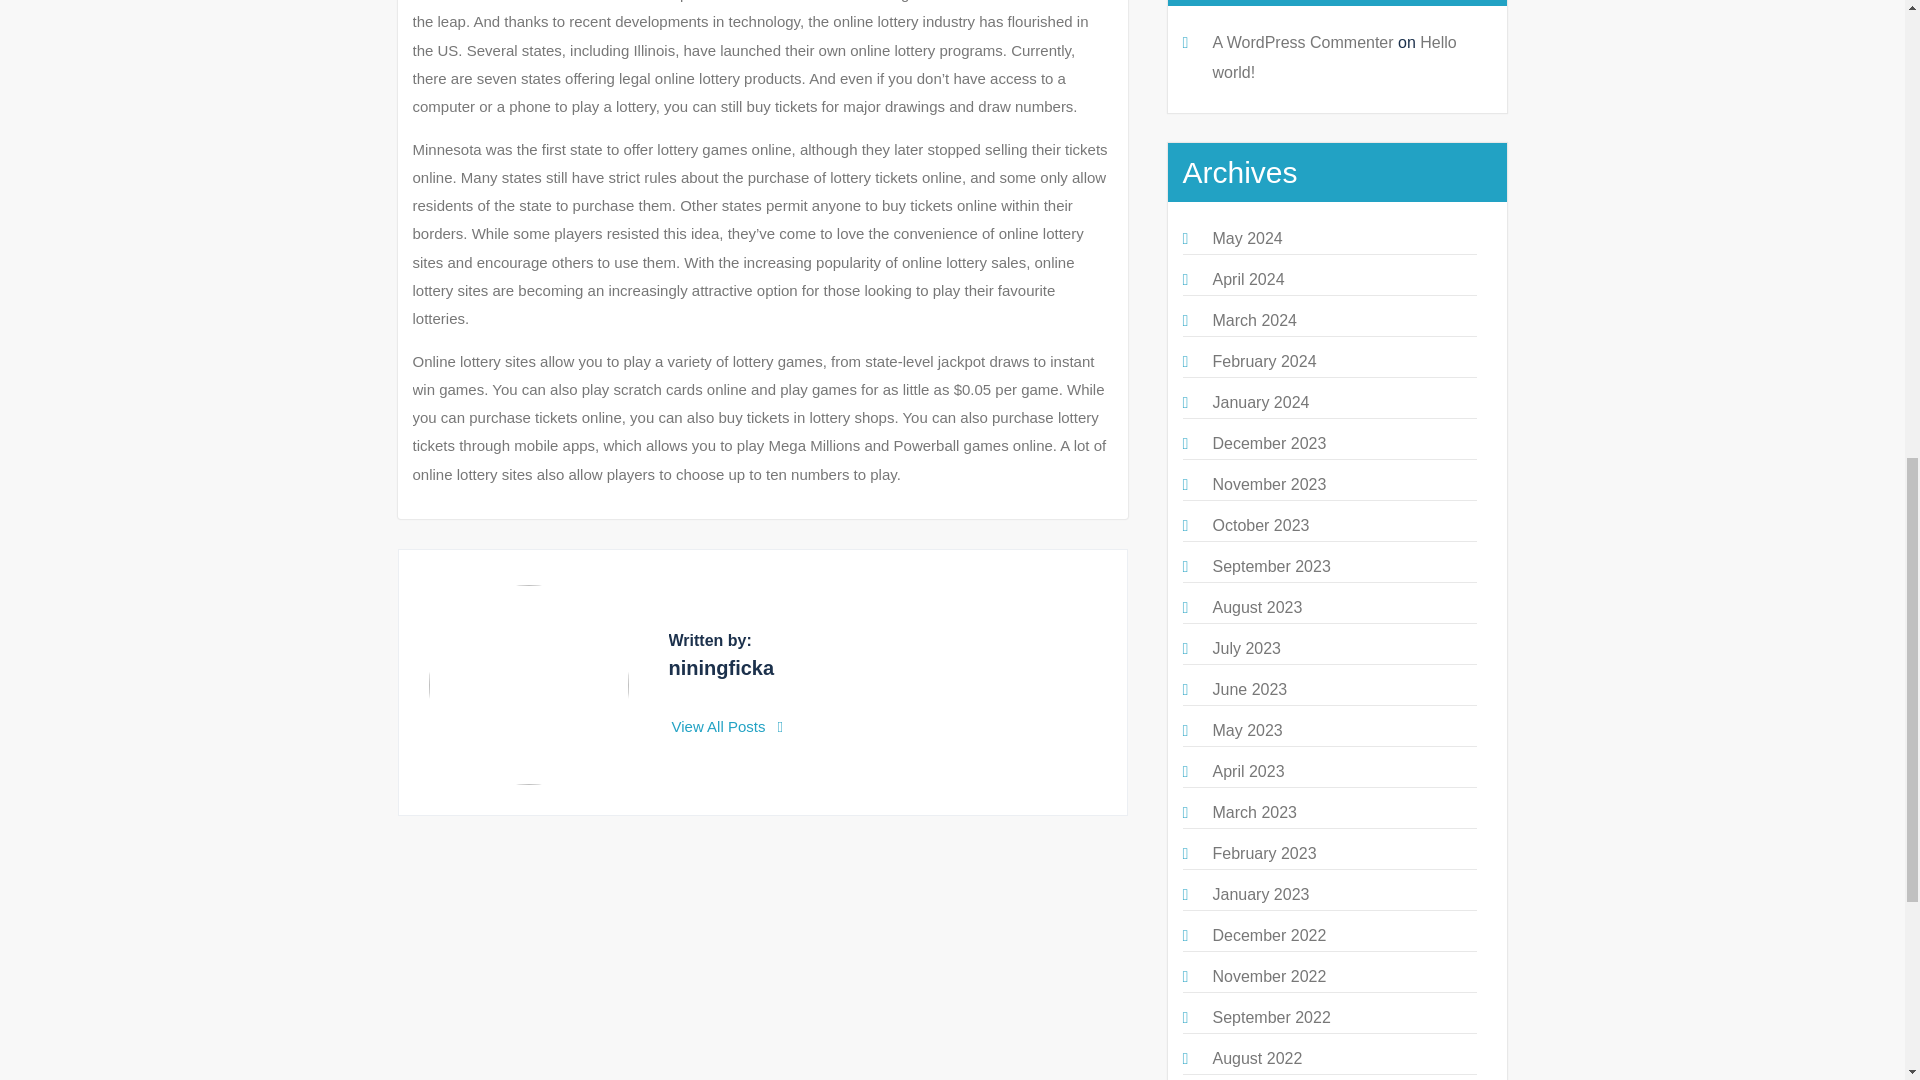 The width and height of the screenshot is (1920, 1080). What do you see at coordinates (1260, 894) in the screenshot?
I see `January 2023` at bounding box center [1260, 894].